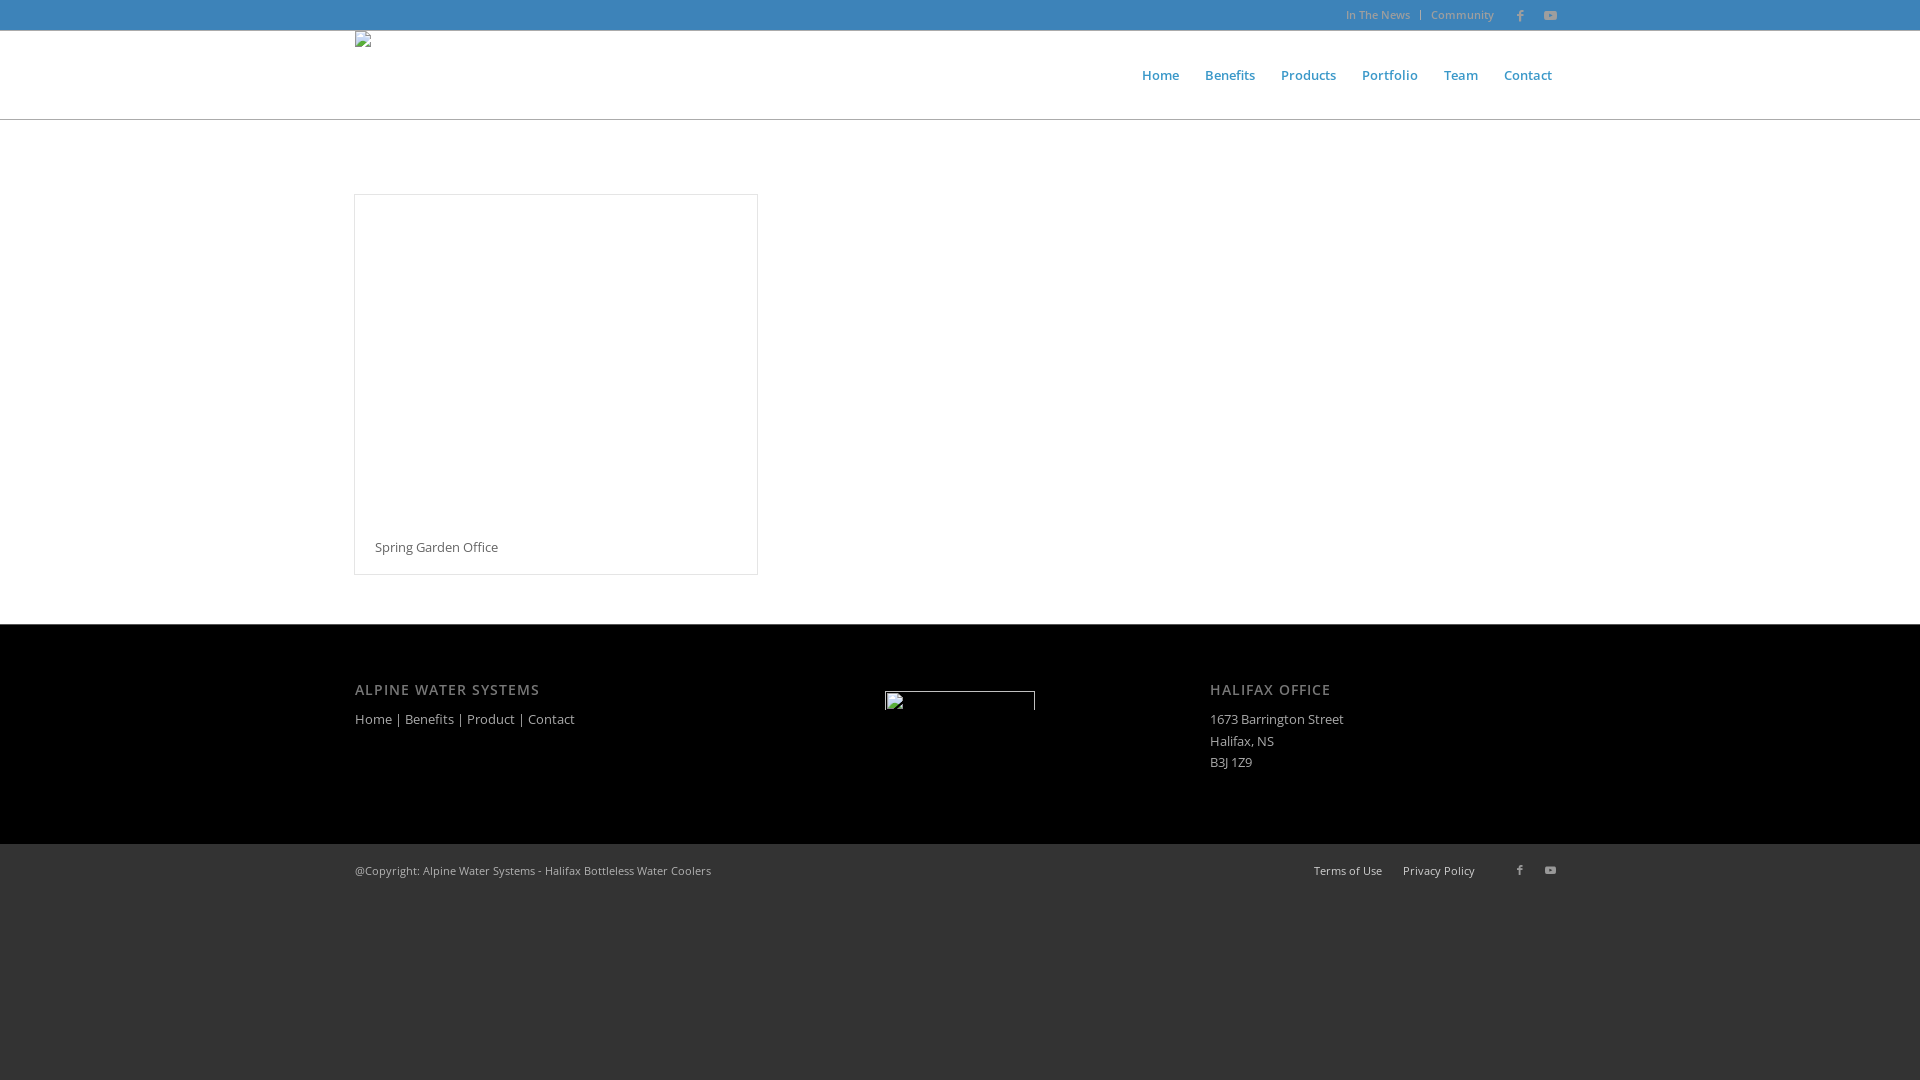 The width and height of the screenshot is (1920, 1080). What do you see at coordinates (552, 719) in the screenshot?
I see `Contact` at bounding box center [552, 719].